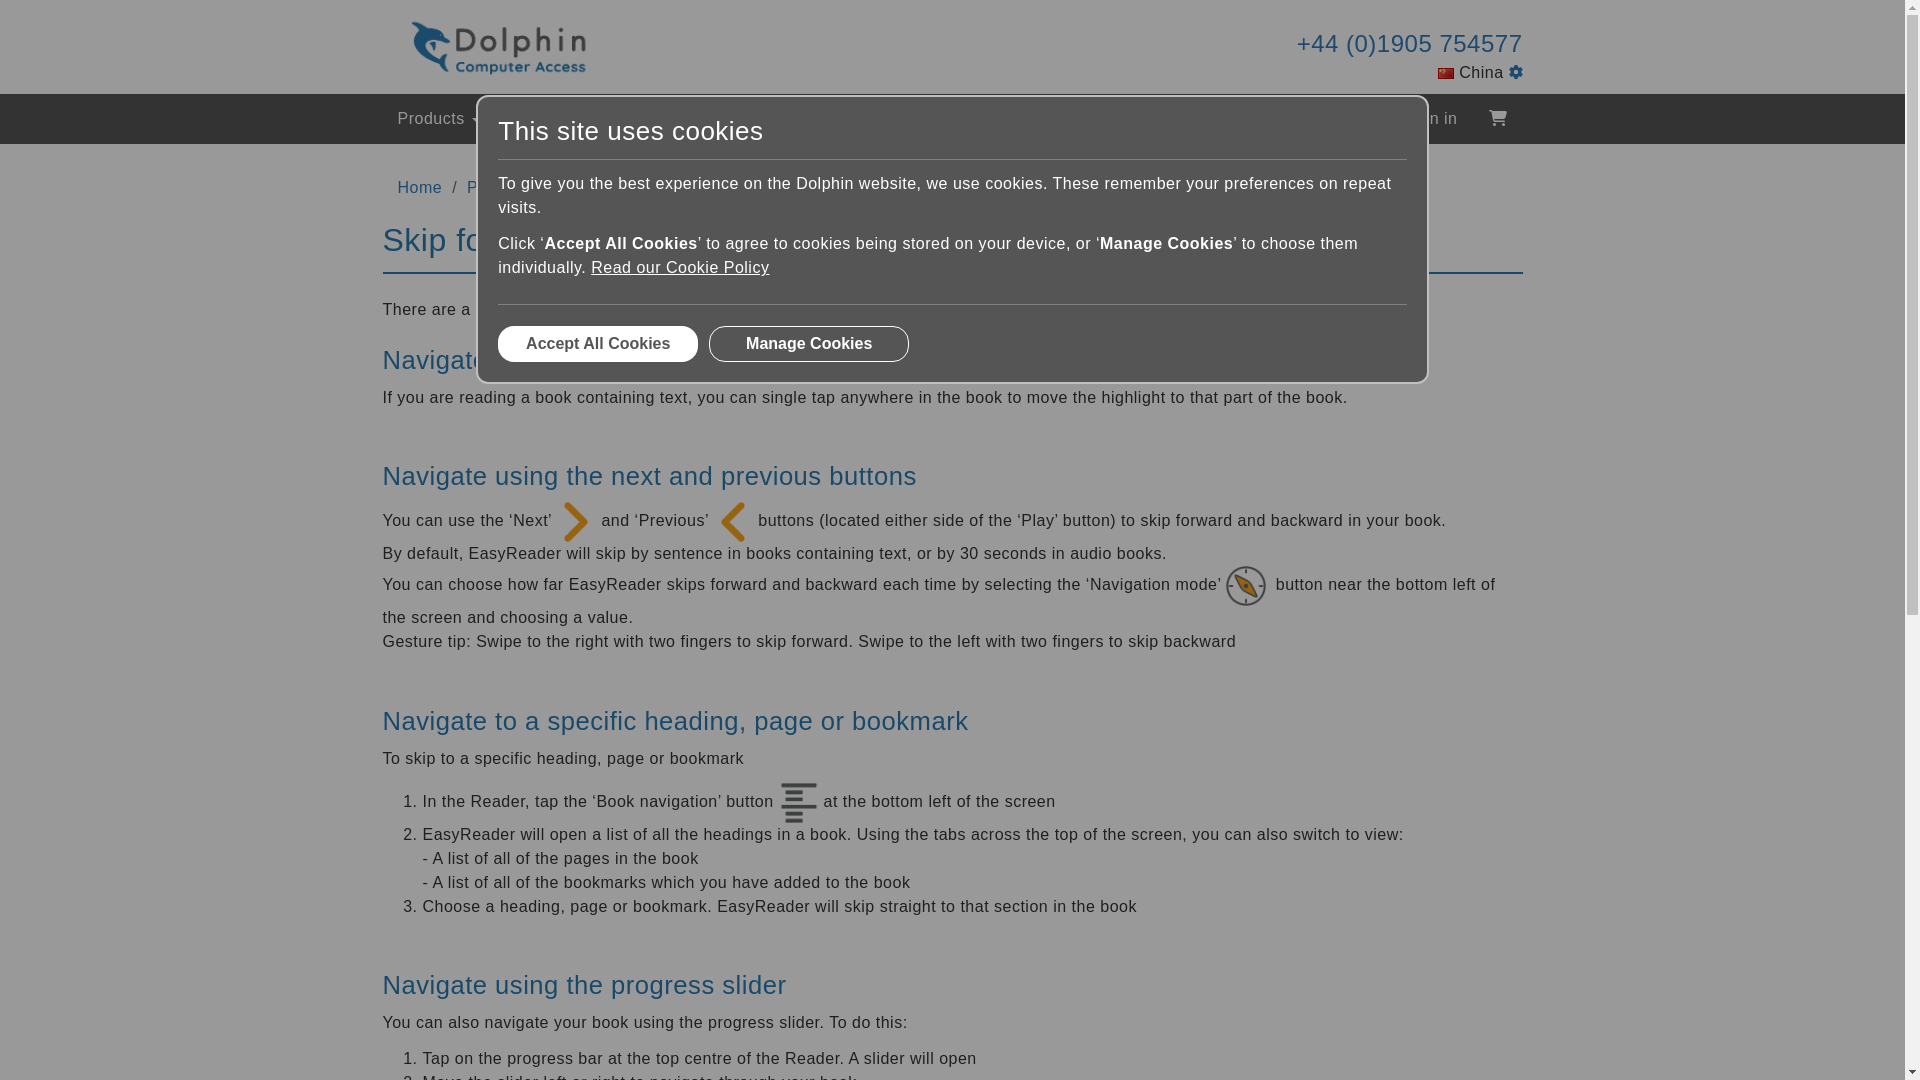 The width and height of the screenshot is (1920, 1080). I want to click on Sectors, so click(546, 118).